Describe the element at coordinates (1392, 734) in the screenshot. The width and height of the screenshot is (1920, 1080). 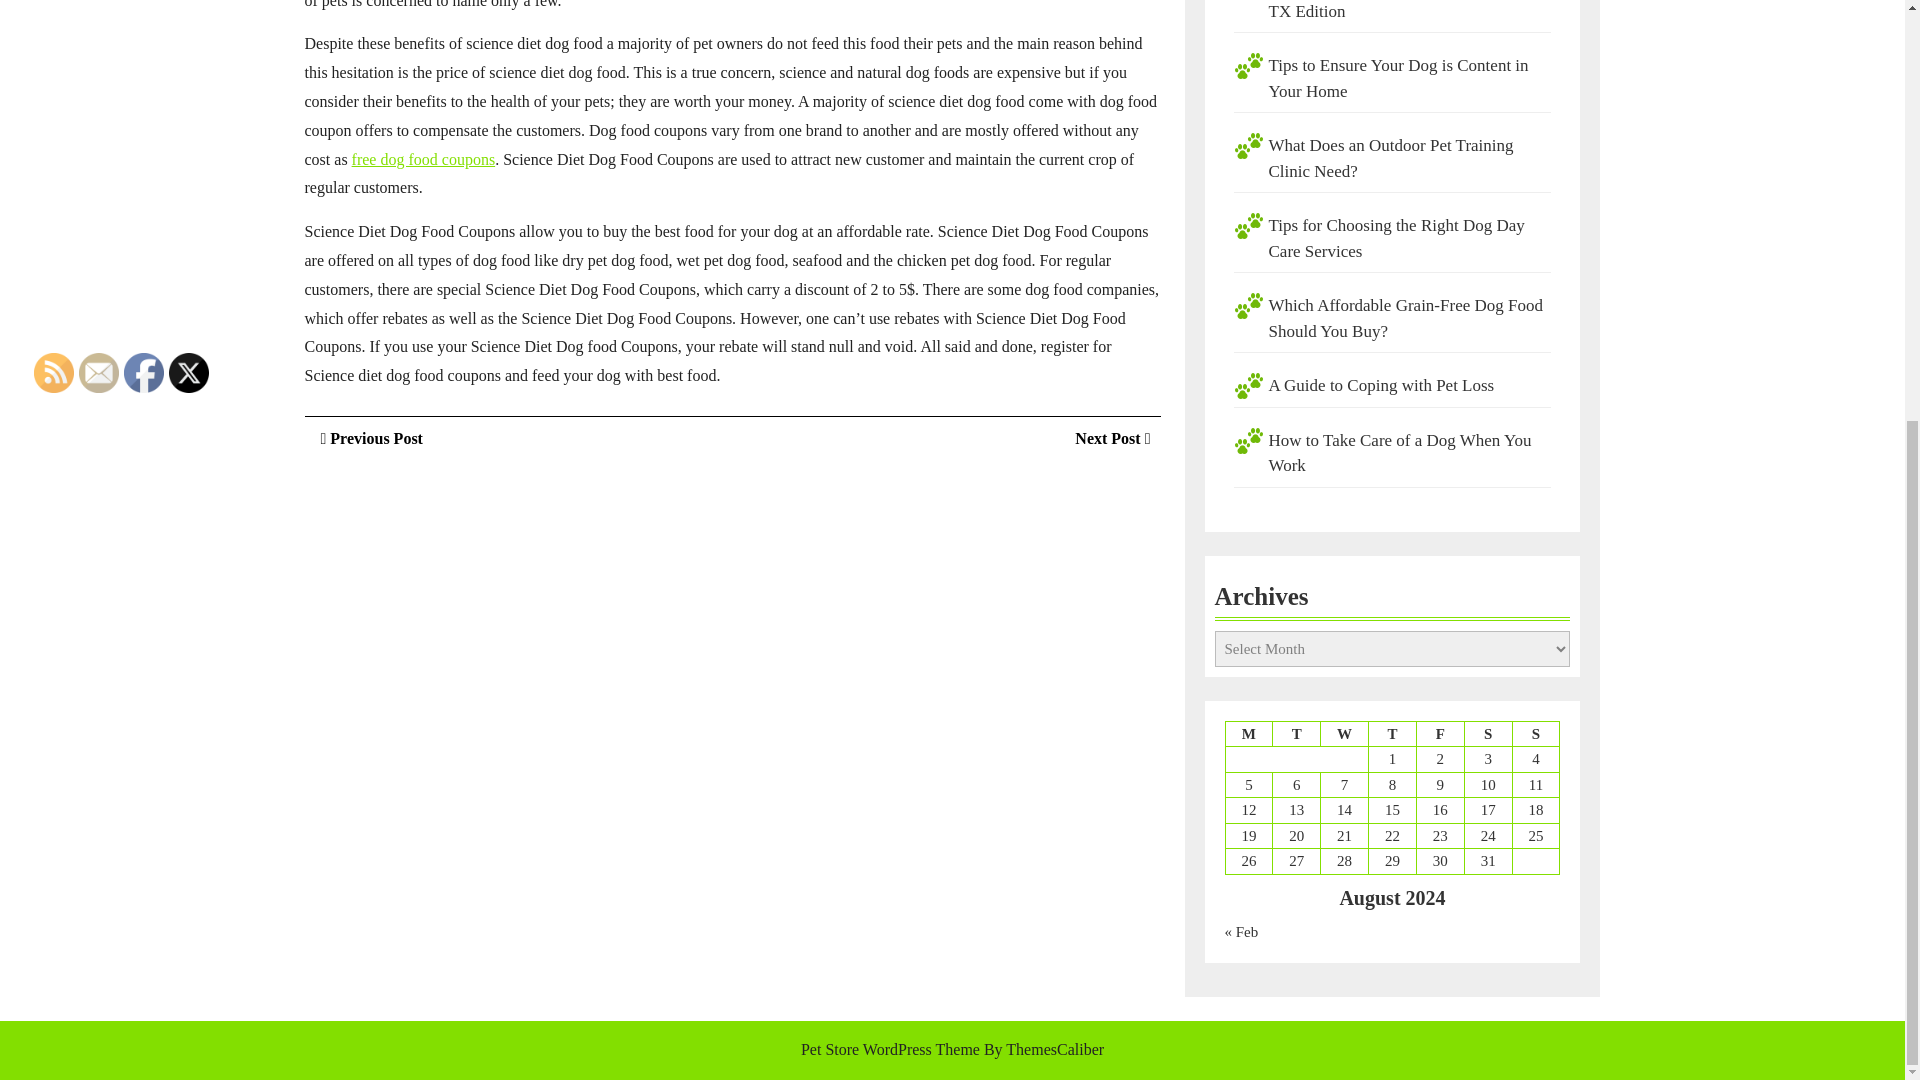
I see `Tuesday` at that location.